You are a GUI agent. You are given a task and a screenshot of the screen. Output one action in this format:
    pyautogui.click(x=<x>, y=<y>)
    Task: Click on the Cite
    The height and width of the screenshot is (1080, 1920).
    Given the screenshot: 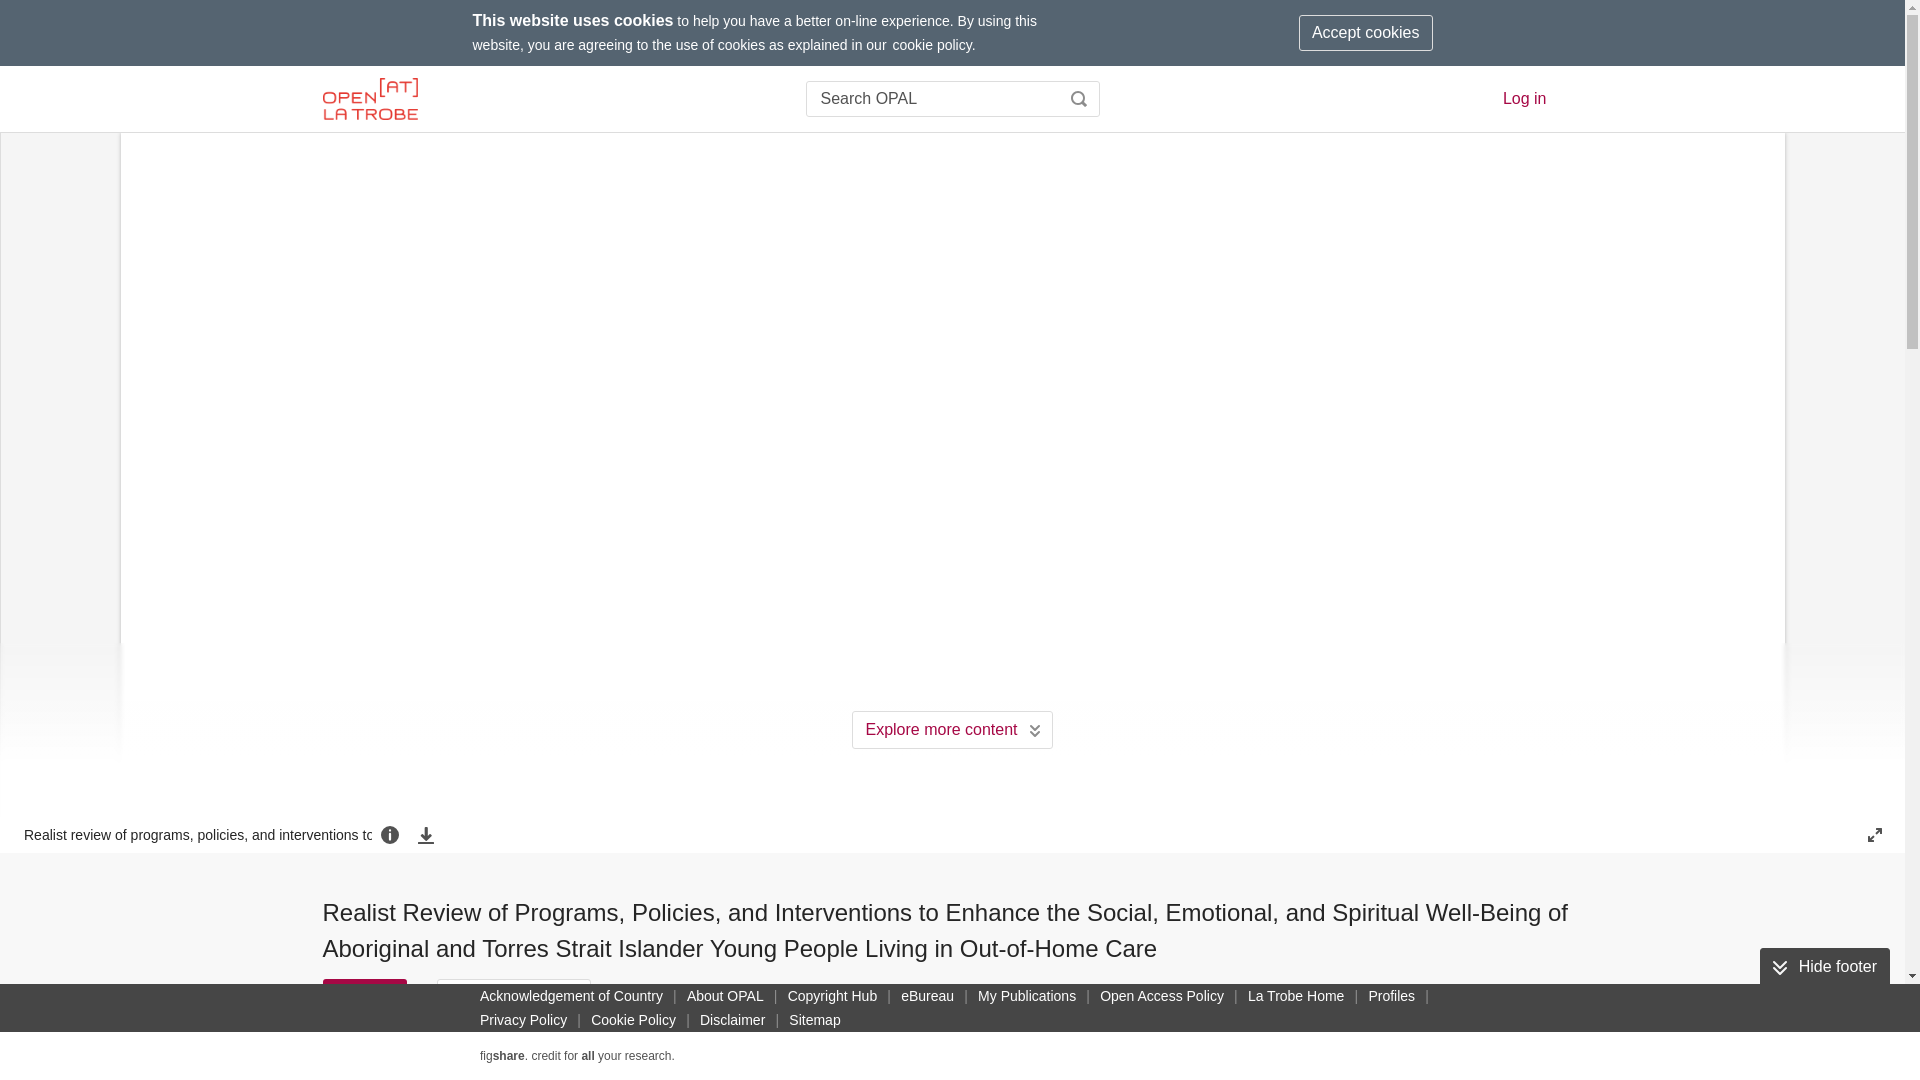 What is the action you would take?
    pyautogui.click(x=364, y=996)
    